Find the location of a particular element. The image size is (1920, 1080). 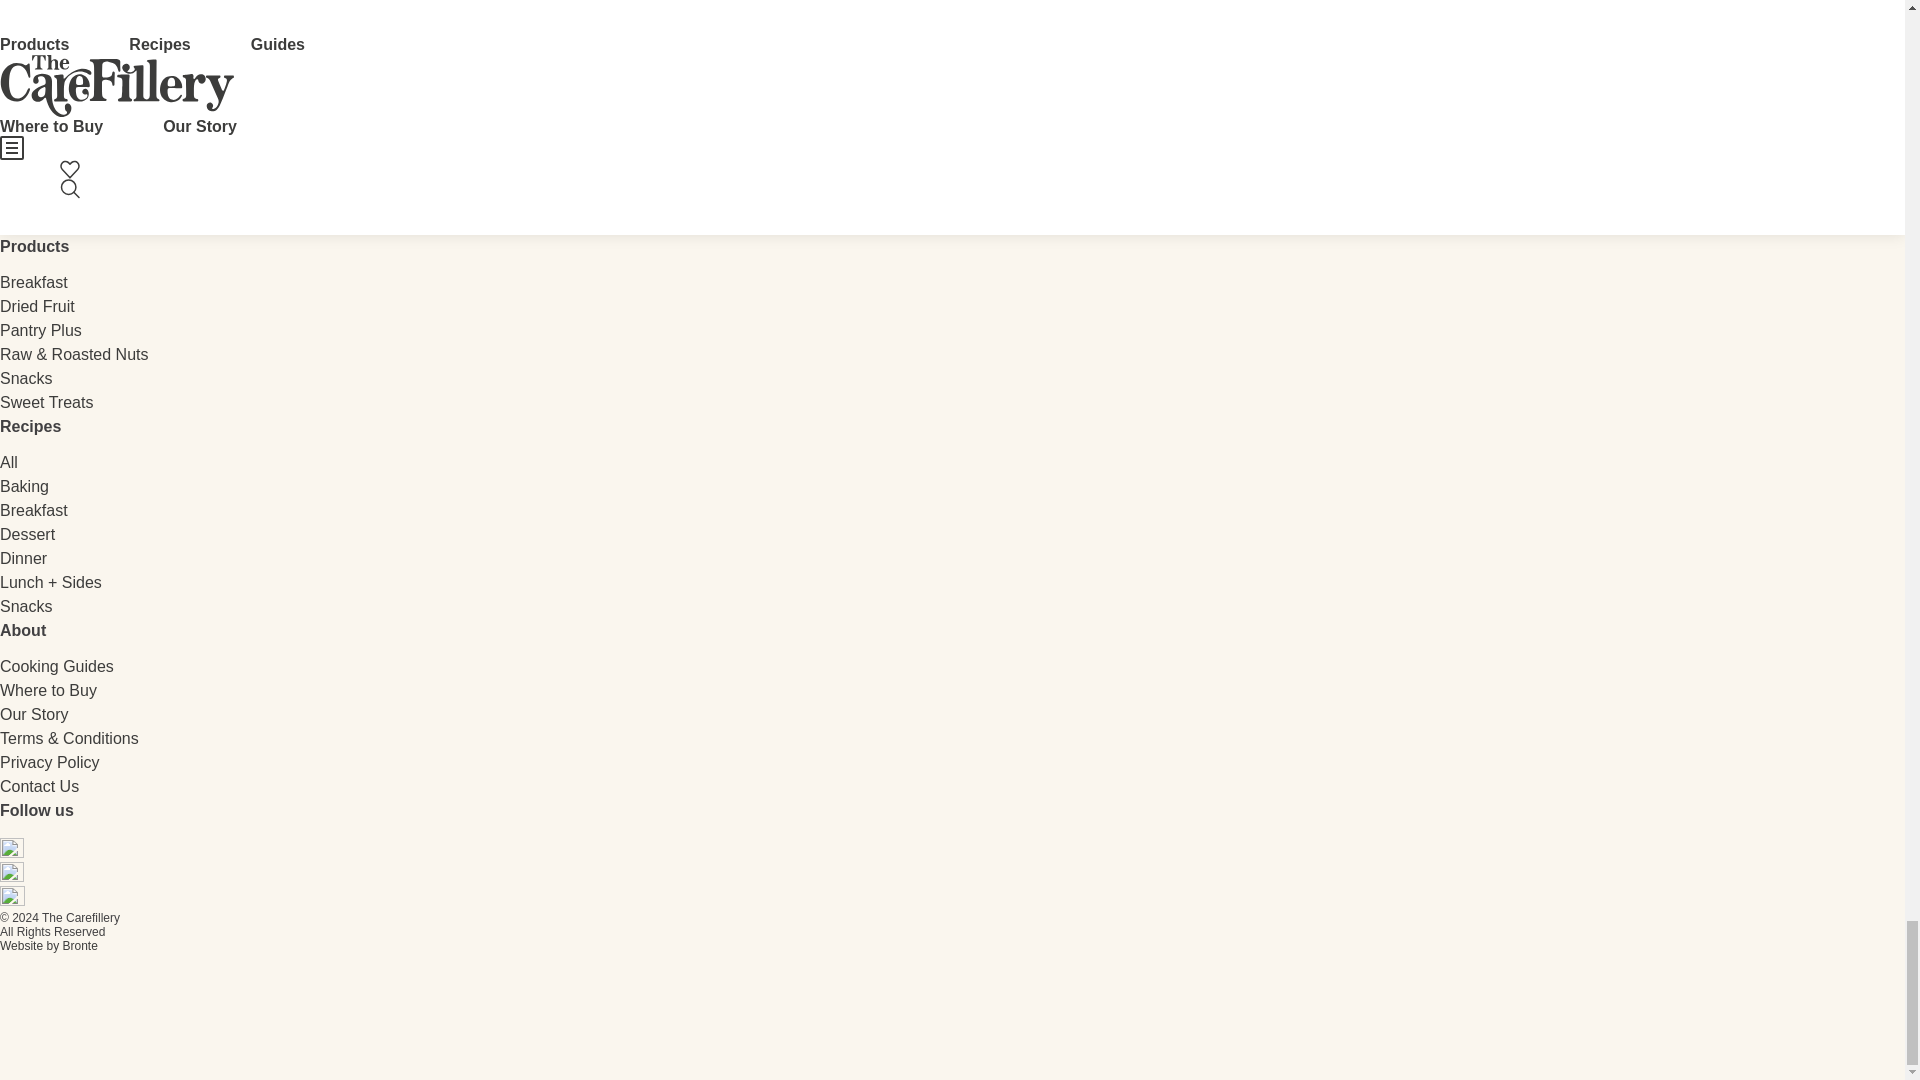

Snacks is located at coordinates (26, 378).